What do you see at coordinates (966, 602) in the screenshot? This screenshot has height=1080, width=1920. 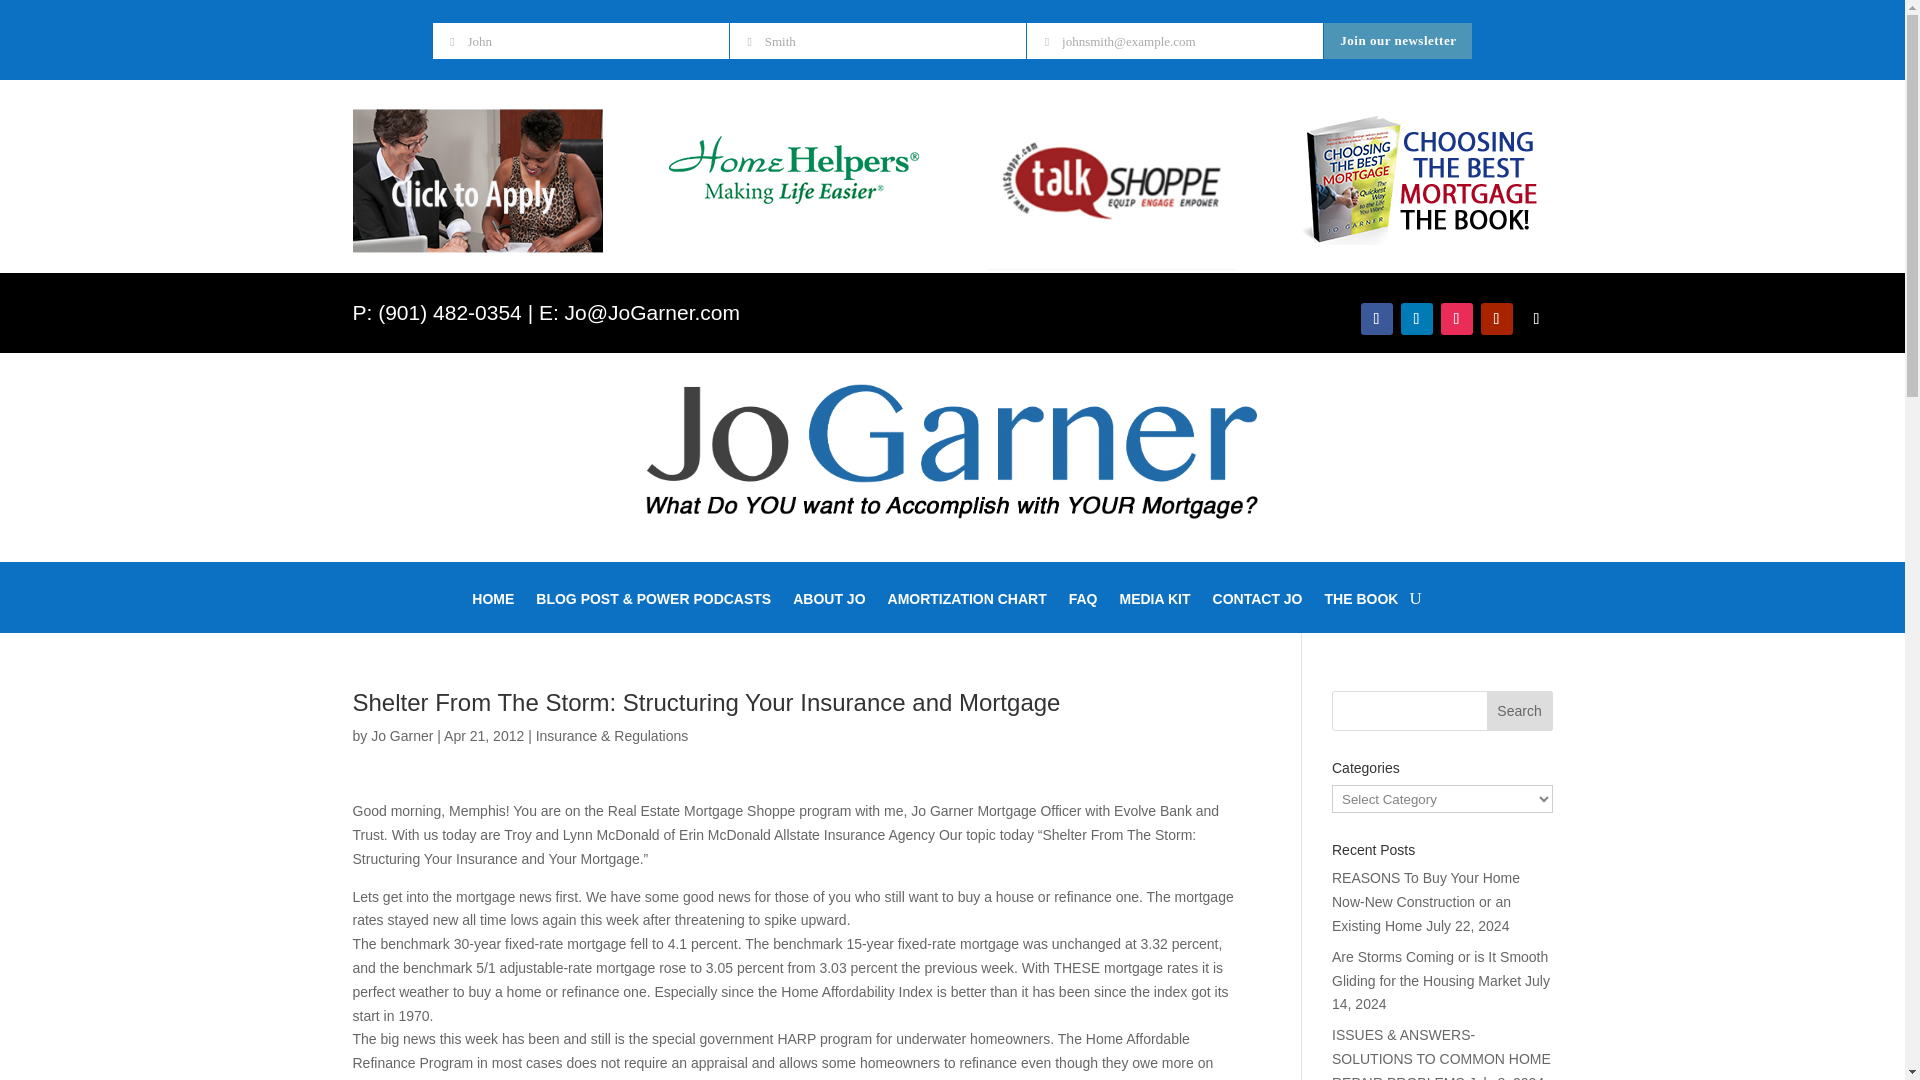 I see `AMORTIZATION CHART` at bounding box center [966, 602].